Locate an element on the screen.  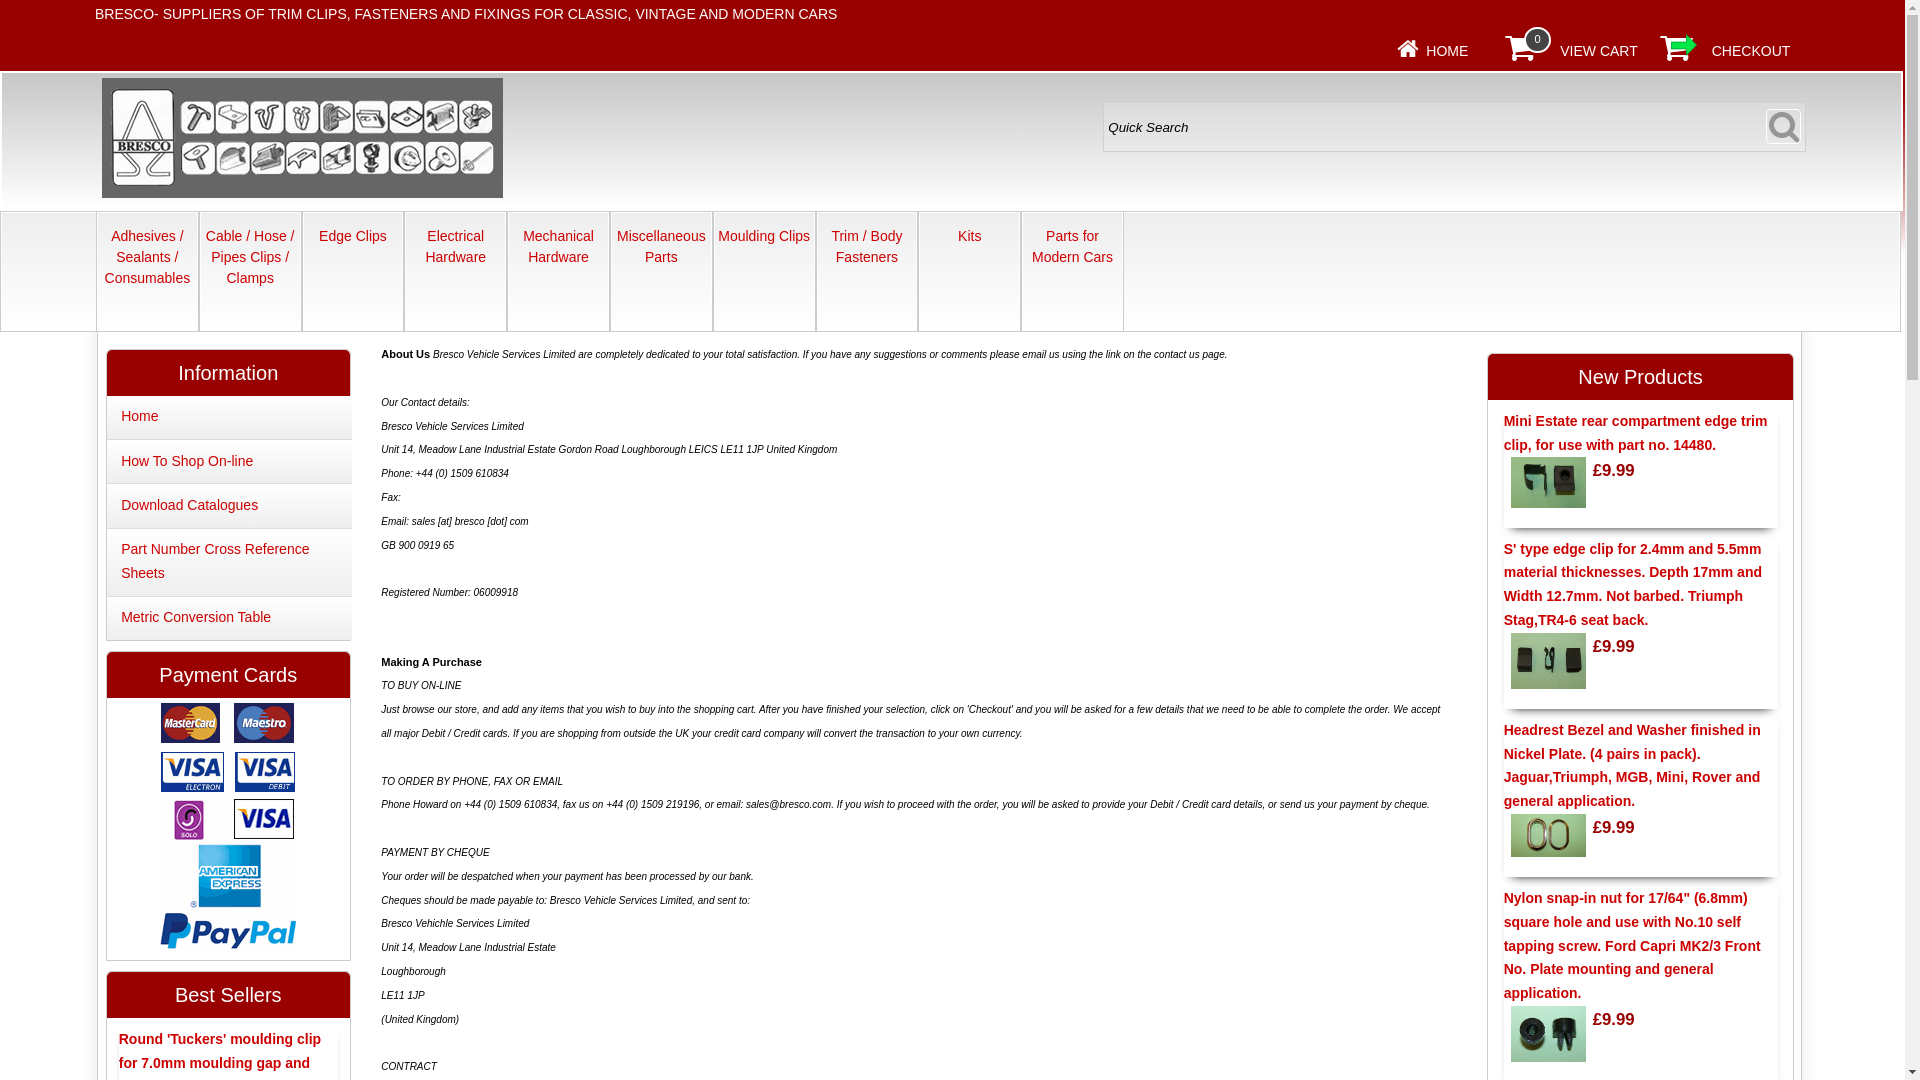
Quick Search is located at coordinates (1454, 126).